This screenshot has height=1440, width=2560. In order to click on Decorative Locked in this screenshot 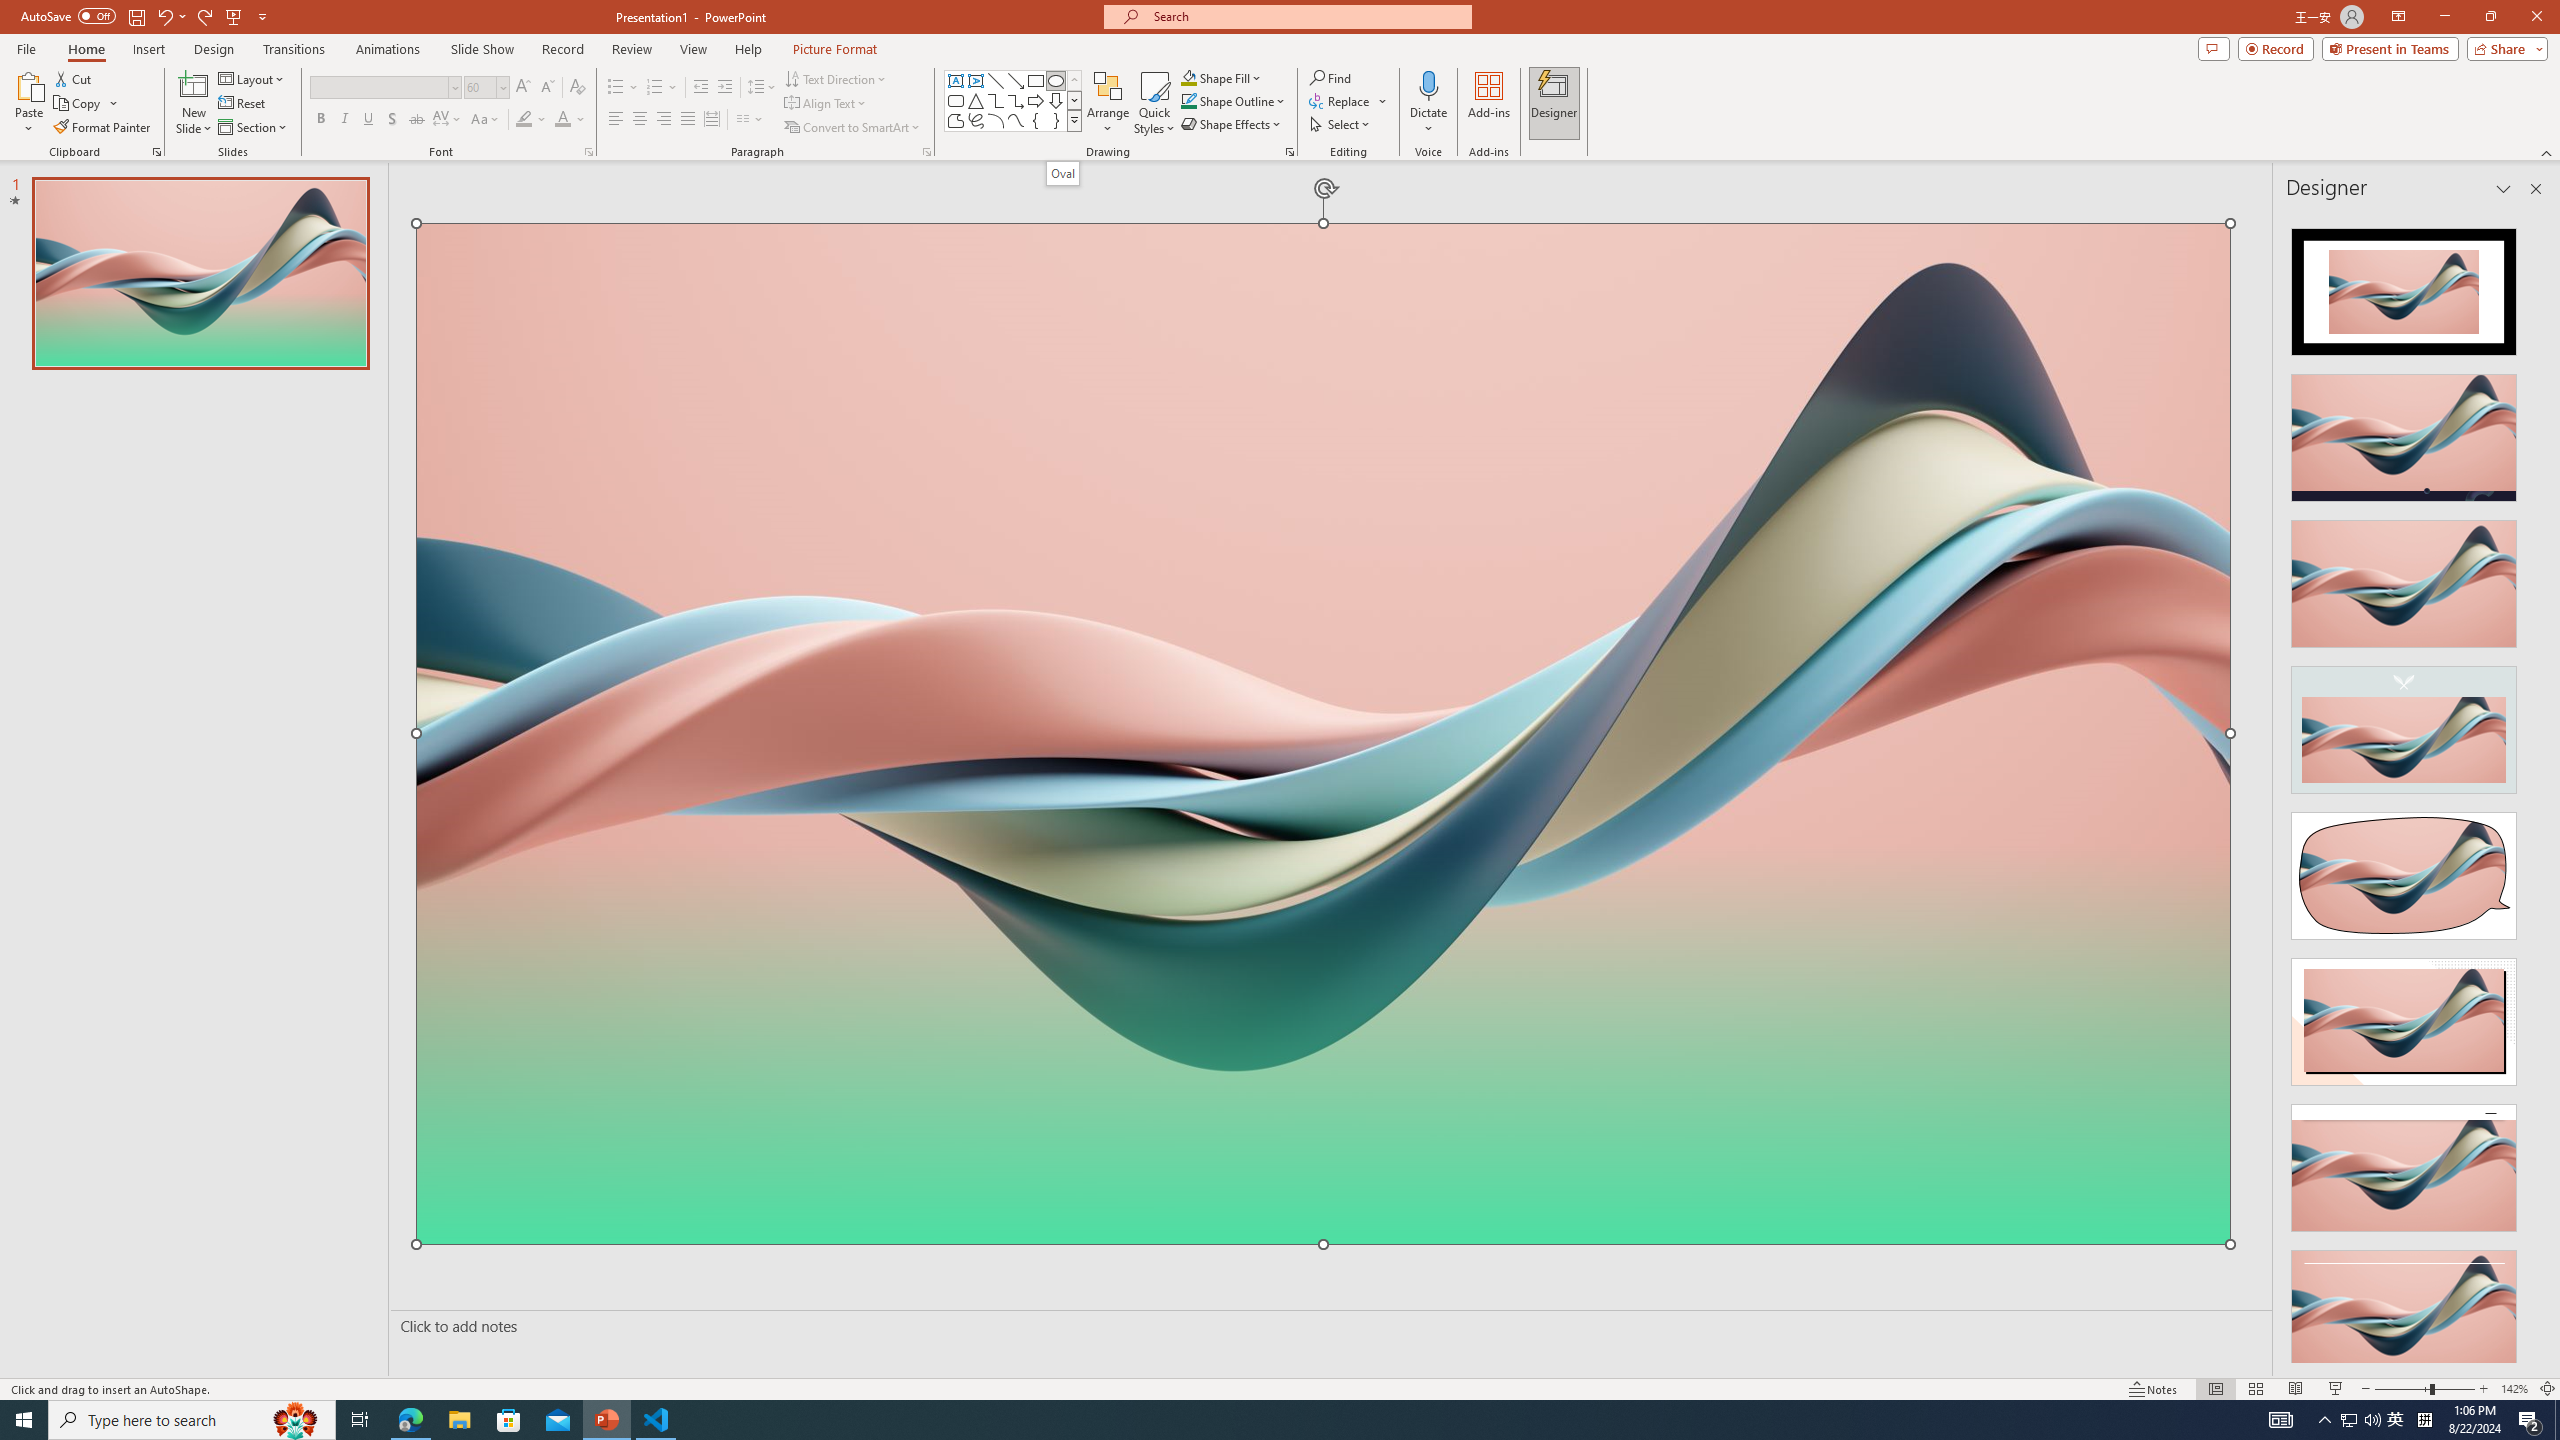, I will do `click(1323, 1012)`.